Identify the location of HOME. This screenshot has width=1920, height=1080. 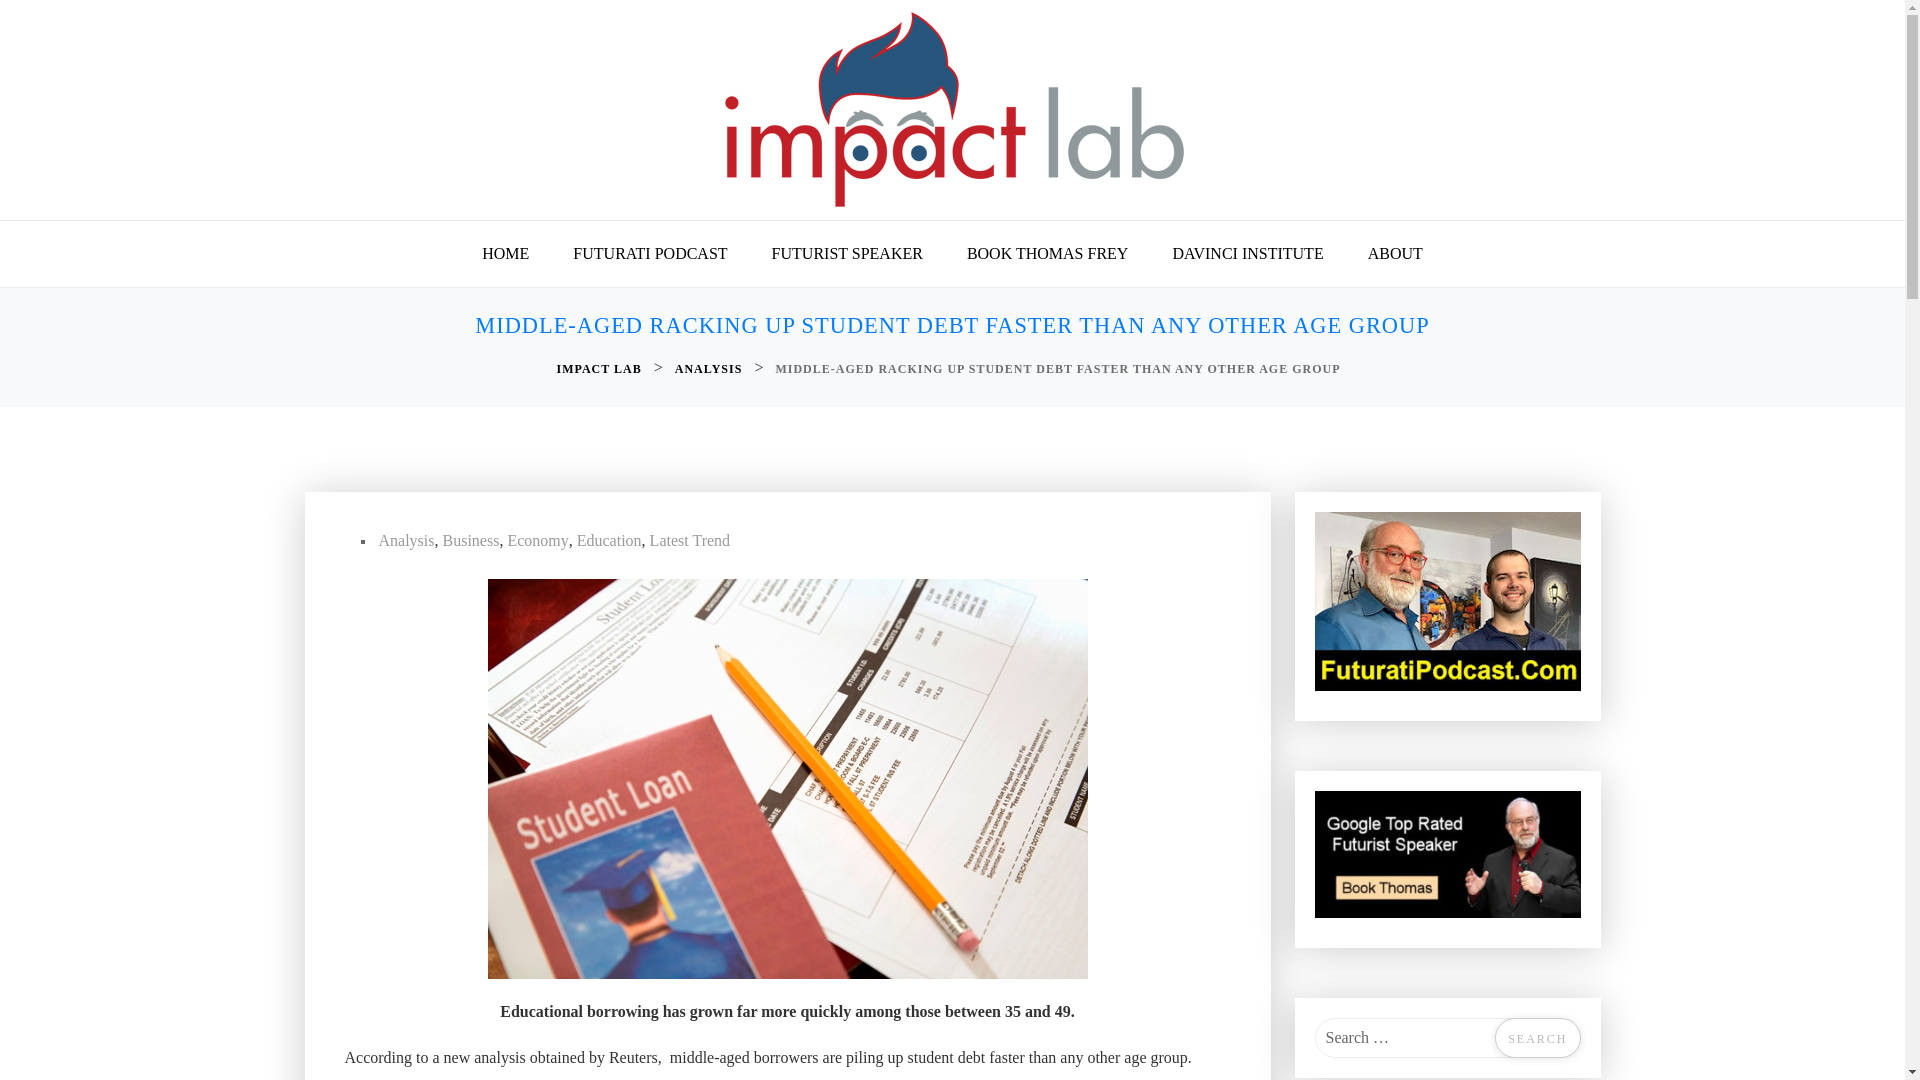
(506, 254).